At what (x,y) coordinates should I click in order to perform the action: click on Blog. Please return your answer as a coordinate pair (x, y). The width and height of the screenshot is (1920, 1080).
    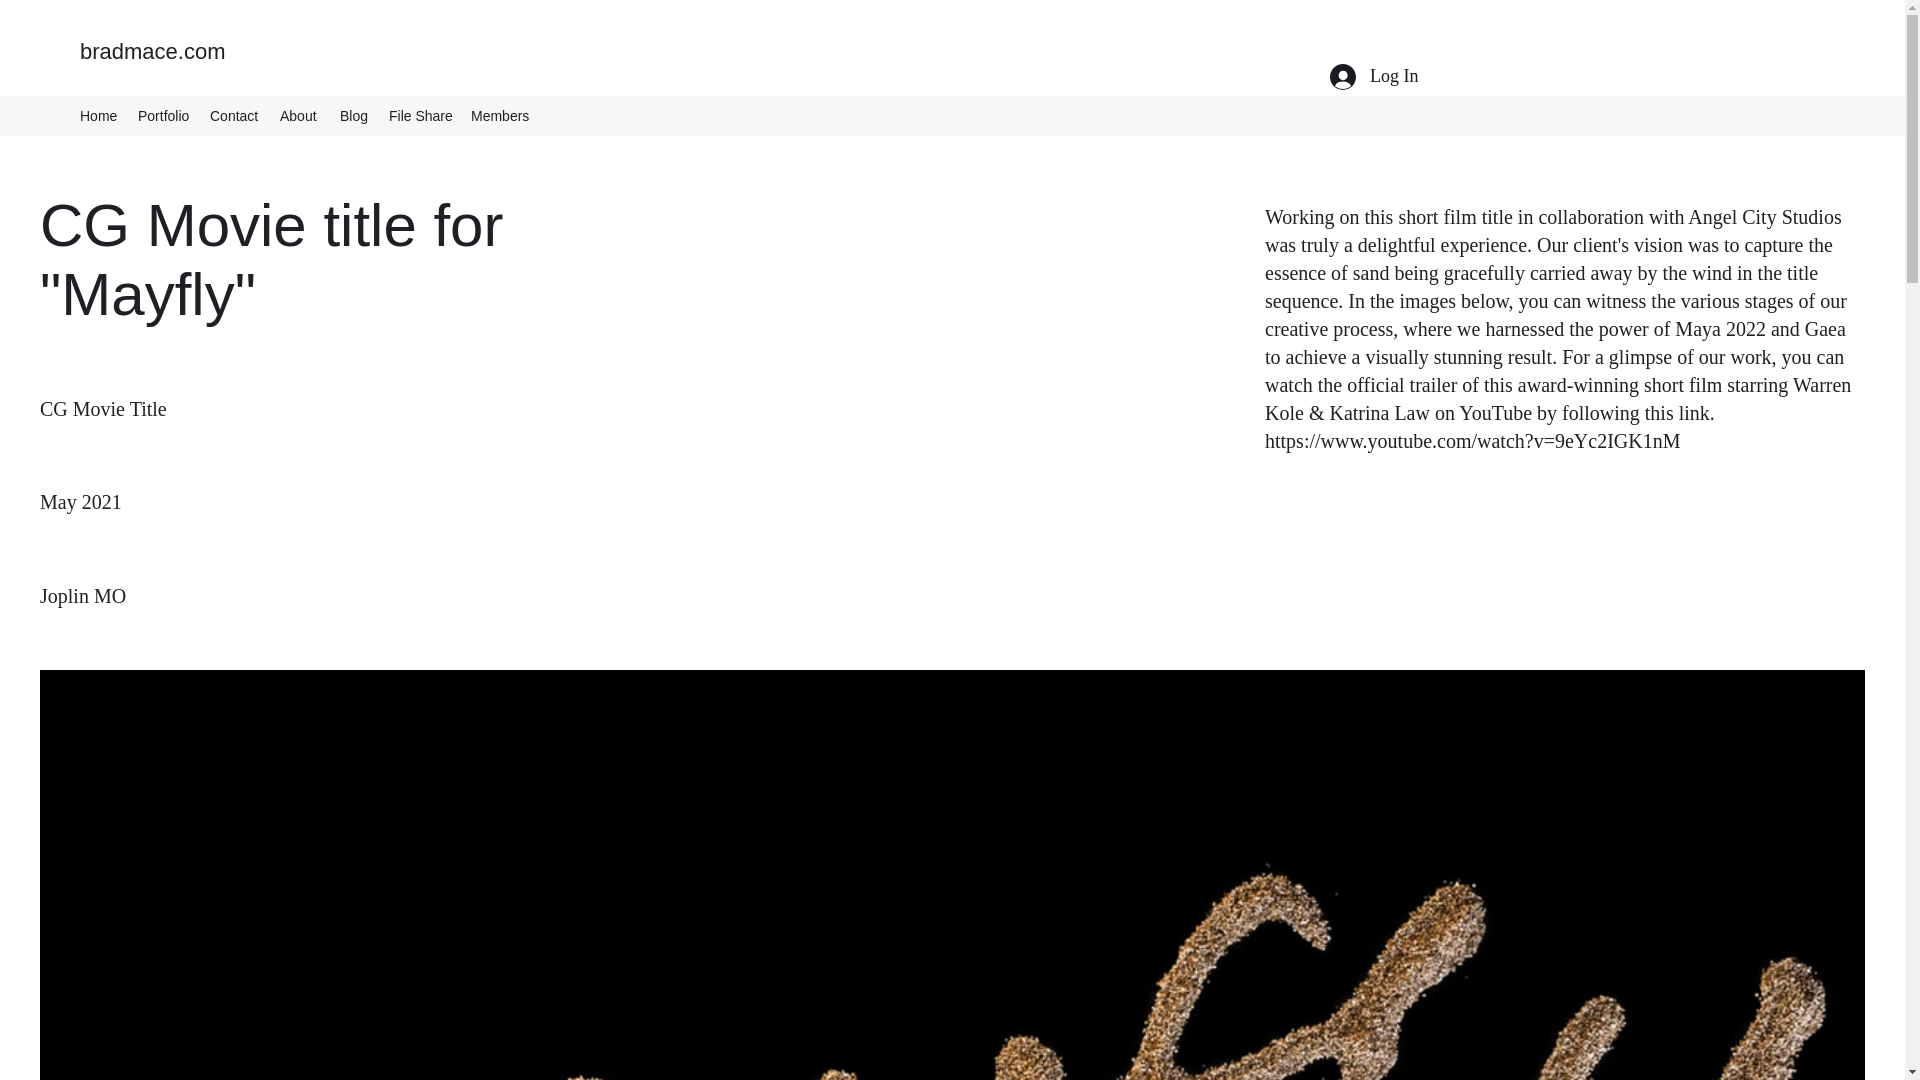
    Looking at the image, I should click on (354, 116).